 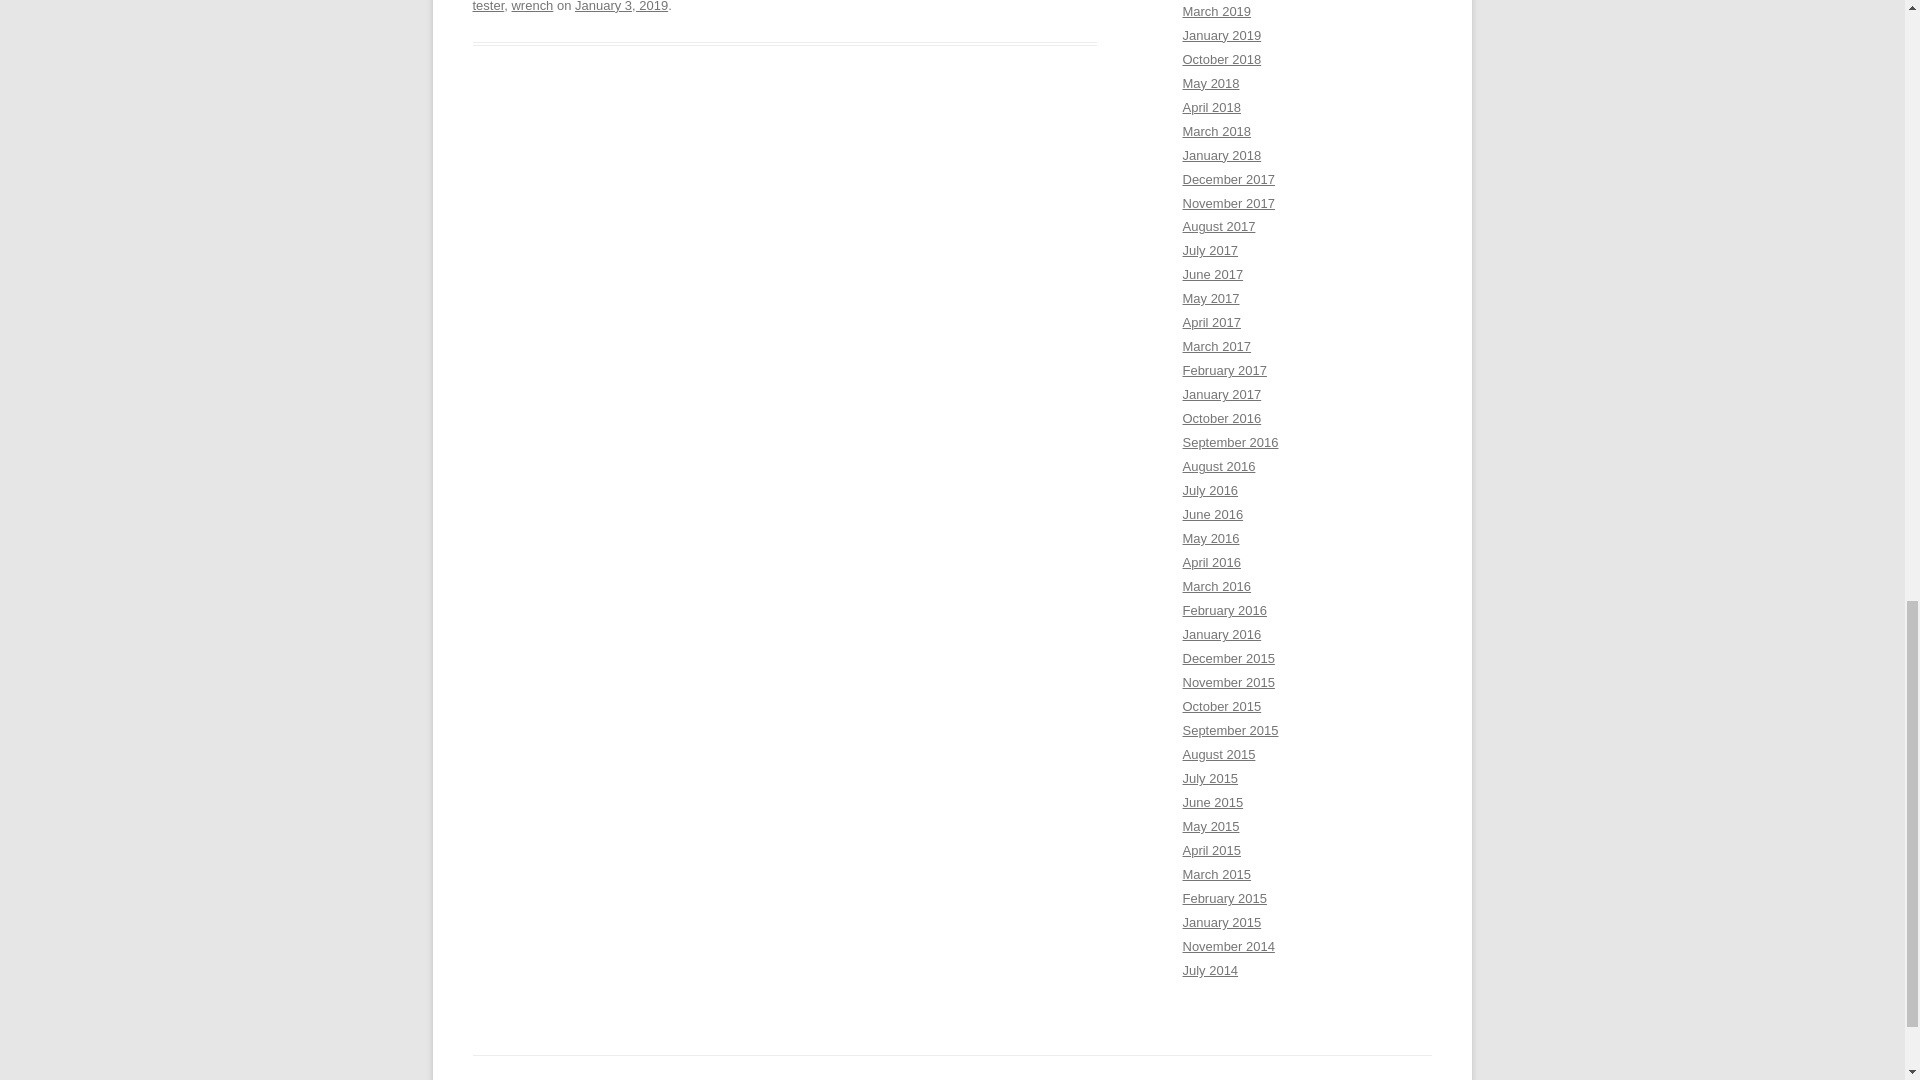 I want to click on wrench, so click(x=531, y=6).